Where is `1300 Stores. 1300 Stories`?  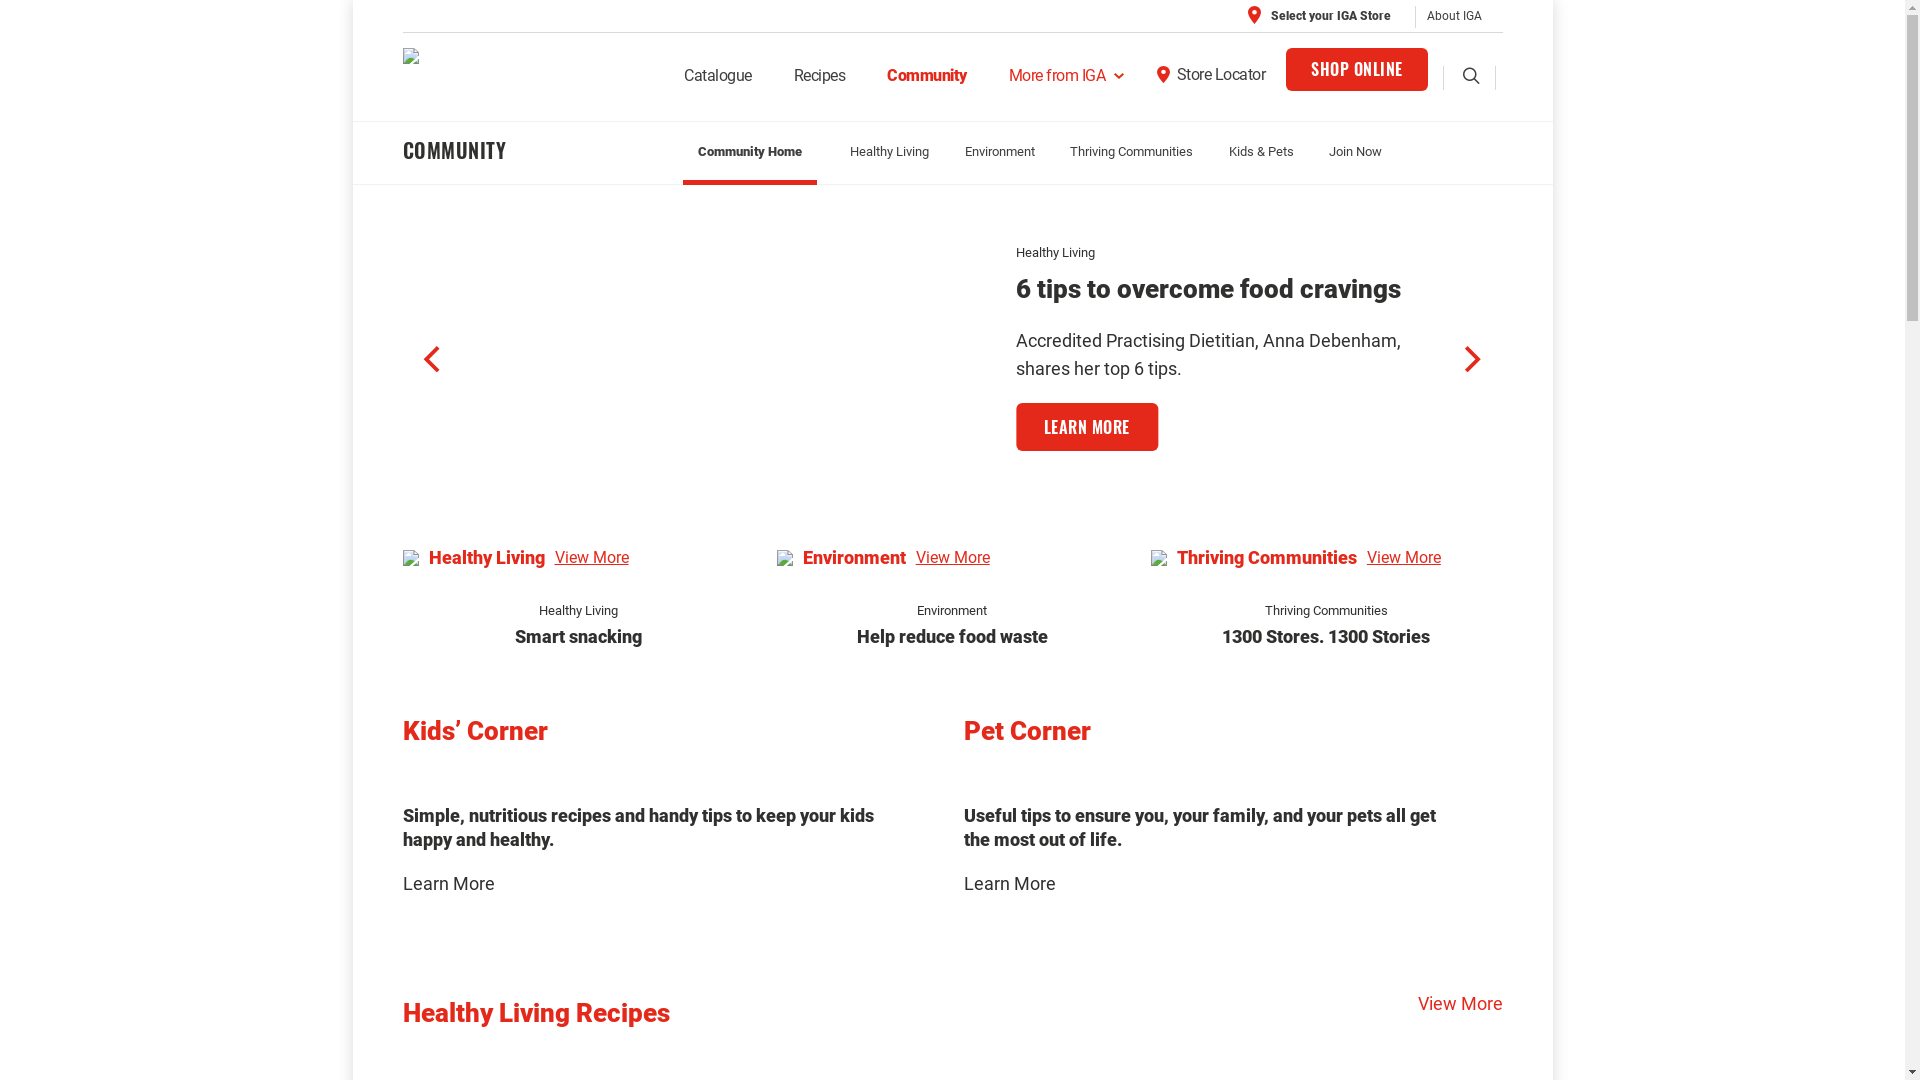
1300 Stores. 1300 Stories is located at coordinates (1326, 636).